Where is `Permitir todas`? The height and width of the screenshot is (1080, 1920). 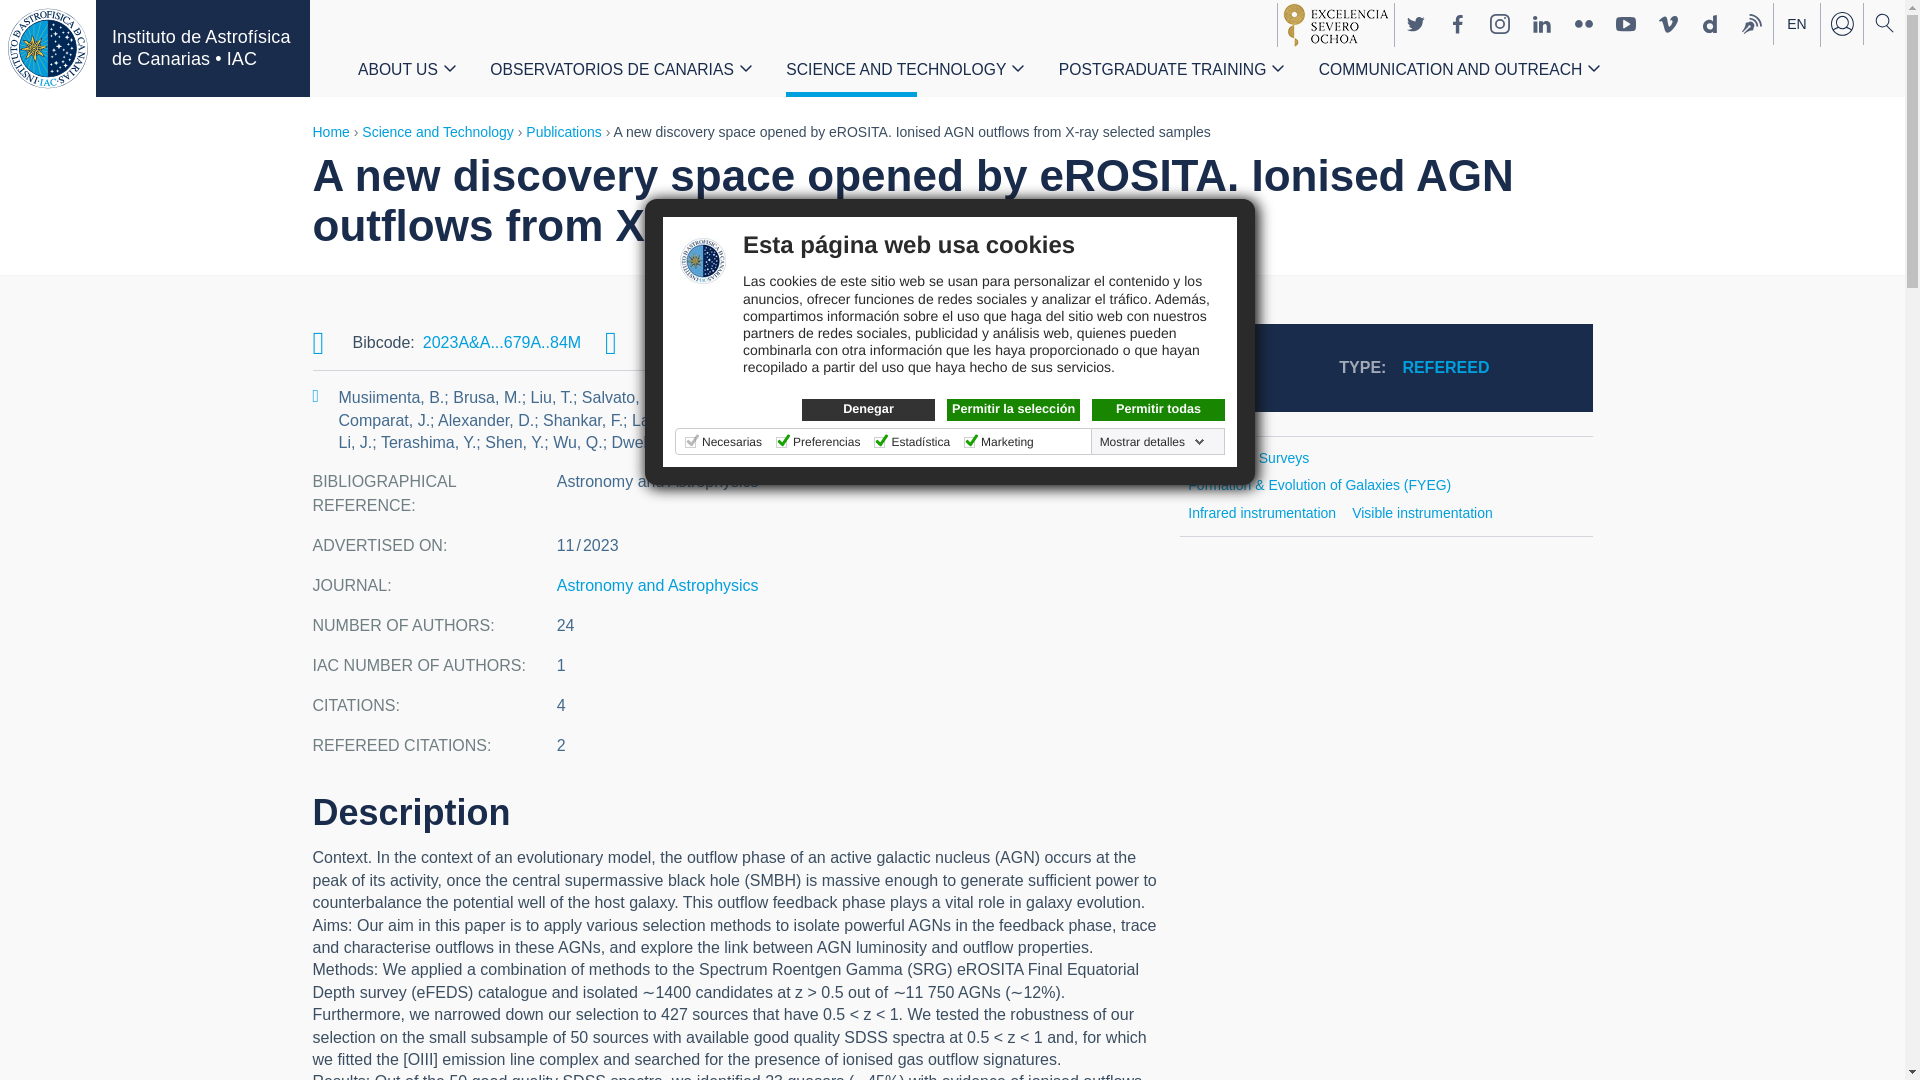 Permitir todas is located at coordinates (1158, 410).